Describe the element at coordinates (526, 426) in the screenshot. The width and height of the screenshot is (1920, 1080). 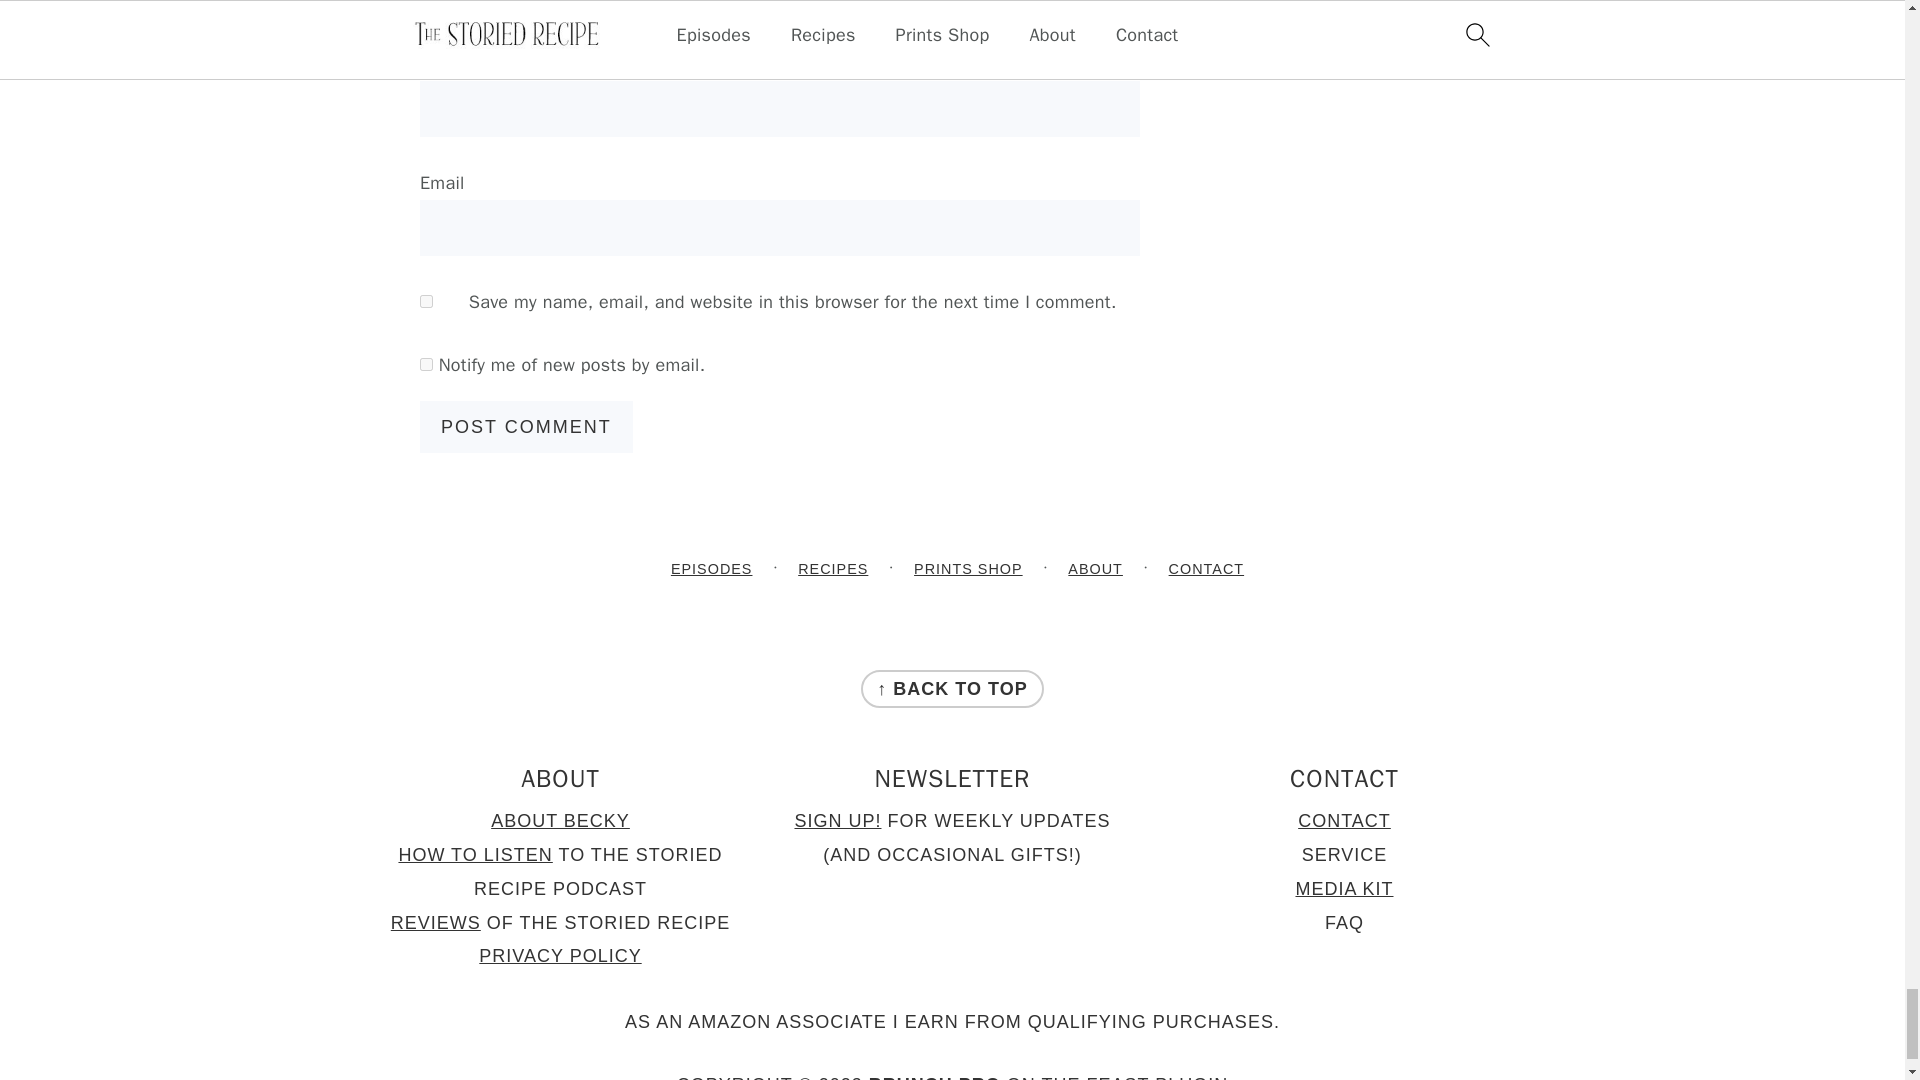
I see `Post Comment` at that location.